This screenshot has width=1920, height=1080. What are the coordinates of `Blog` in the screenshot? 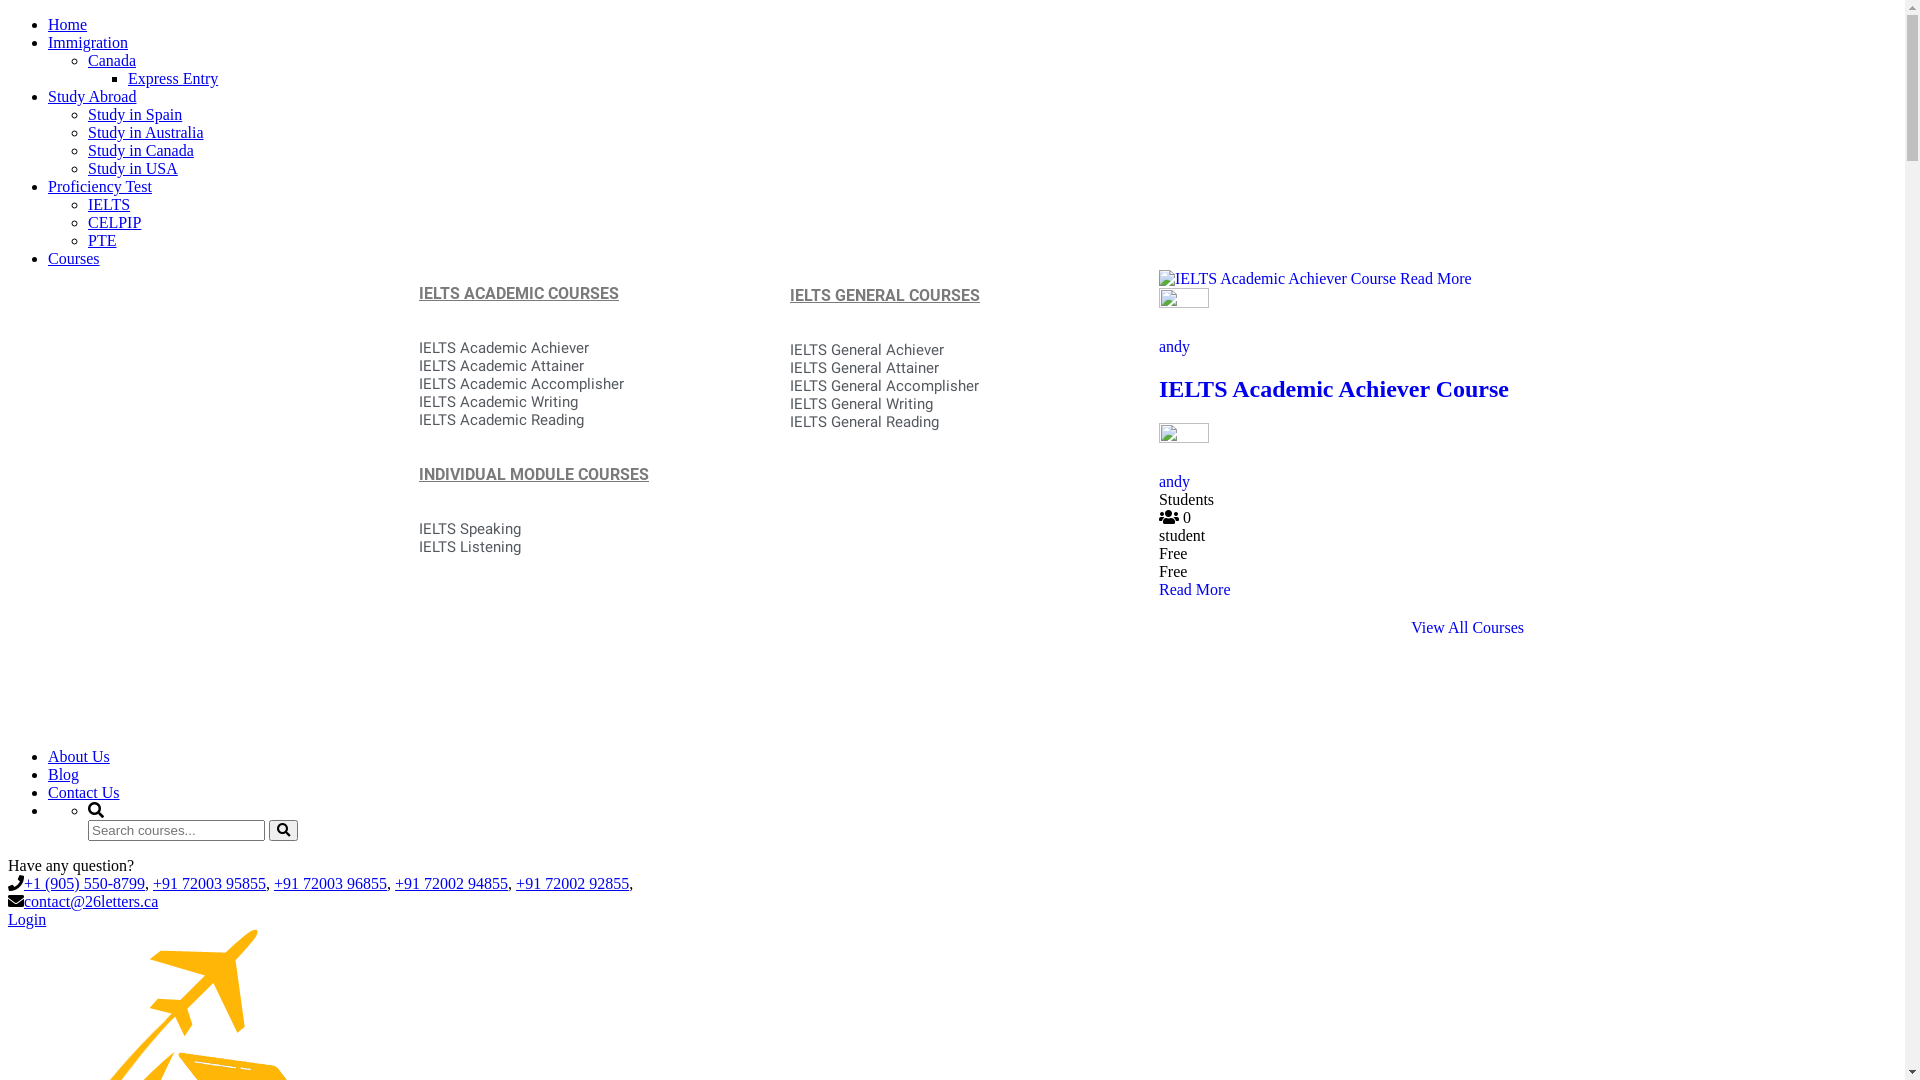 It's located at (64, 774).